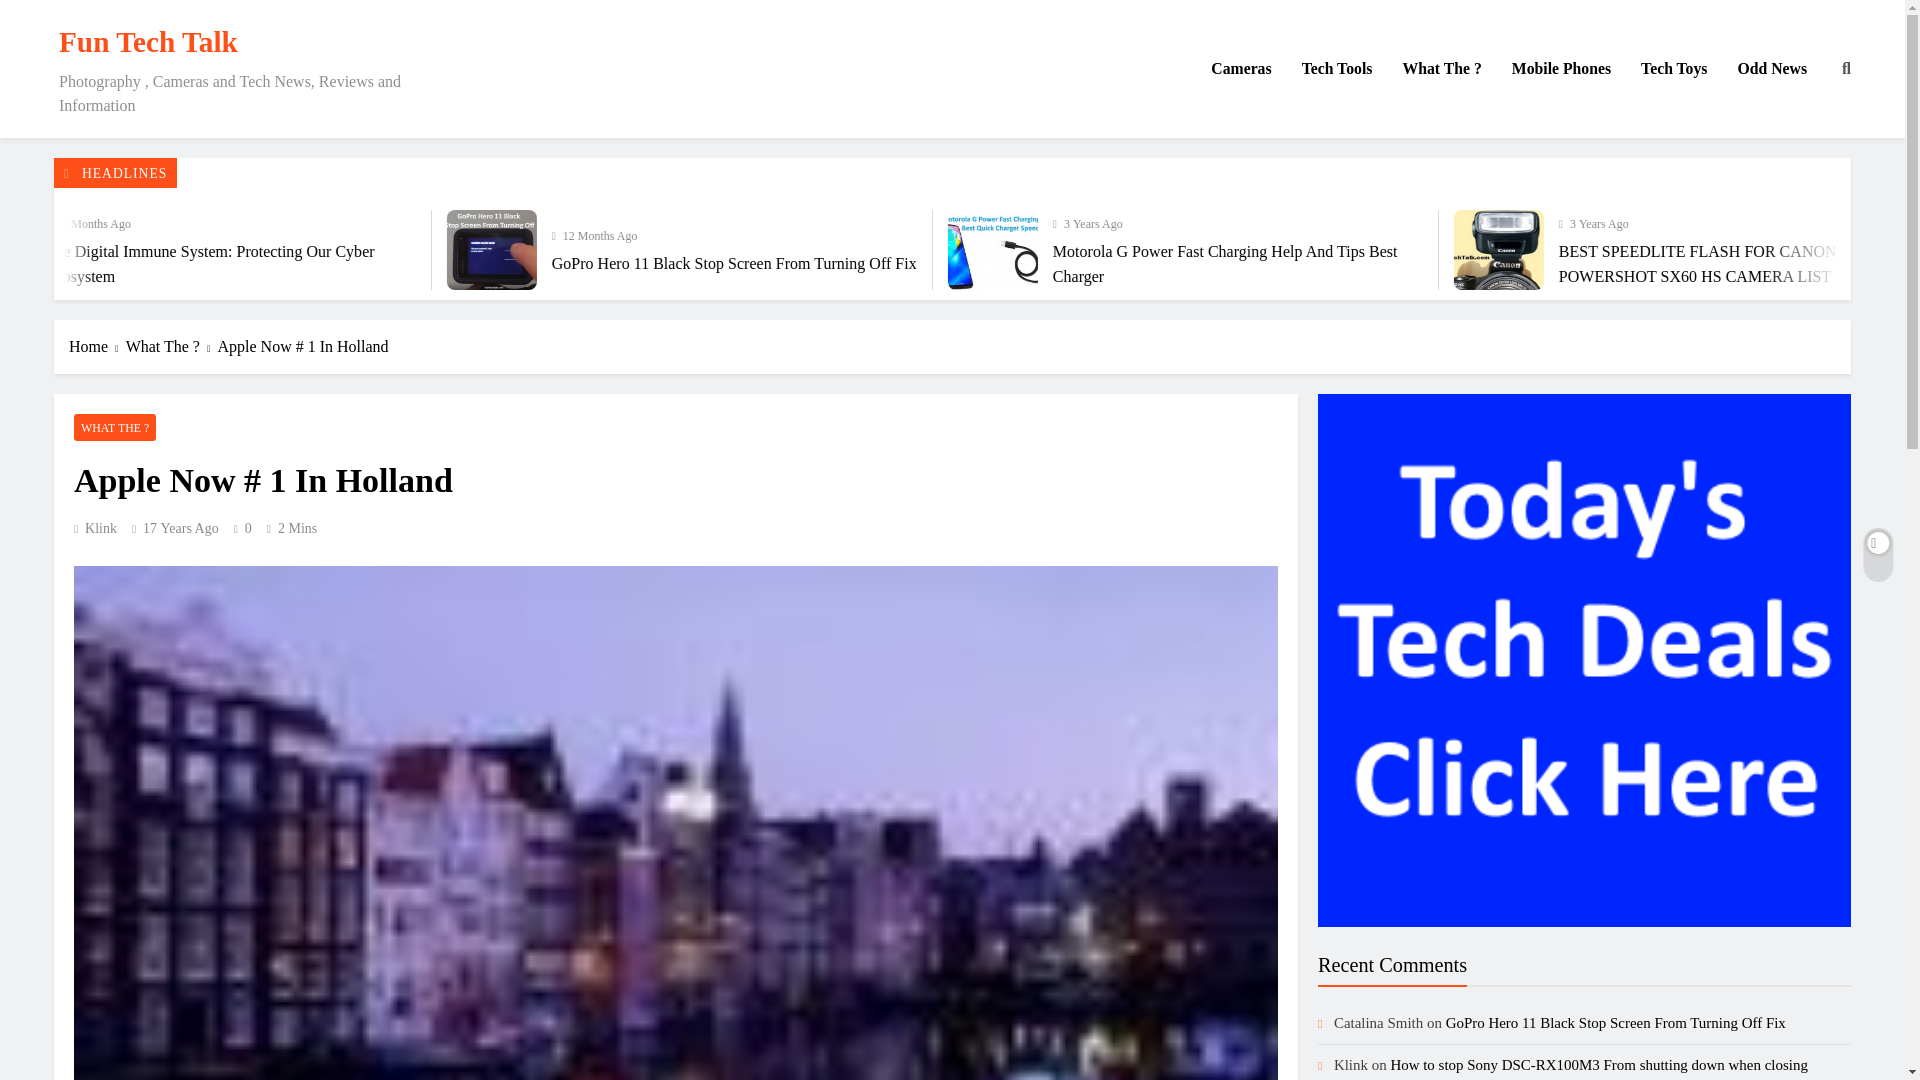 Image resolution: width=1920 pixels, height=1080 pixels. Describe the element at coordinates (310, 263) in the screenshot. I see `An In-Depth Review Of The Ricoh GR III Diary Edition` at that location.